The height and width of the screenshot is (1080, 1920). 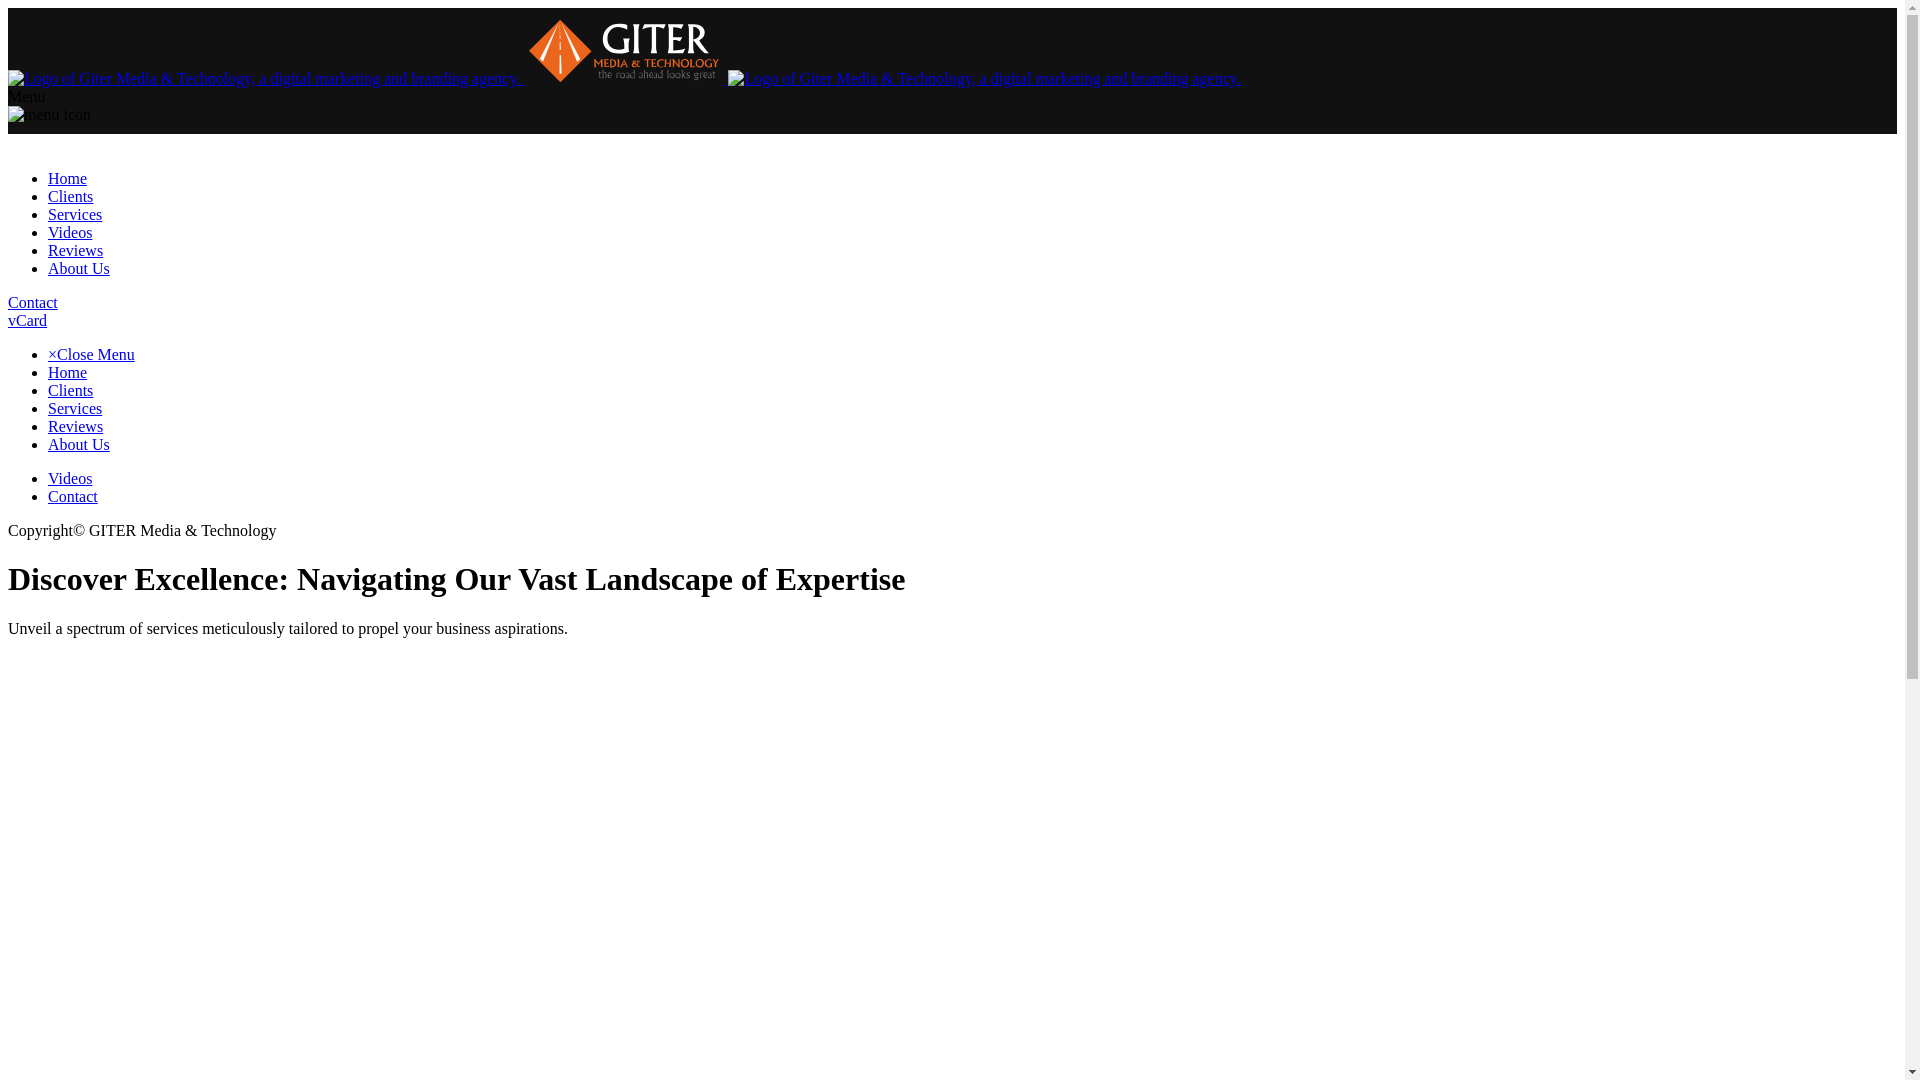 I want to click on Videos, so click(x=70, y=232).